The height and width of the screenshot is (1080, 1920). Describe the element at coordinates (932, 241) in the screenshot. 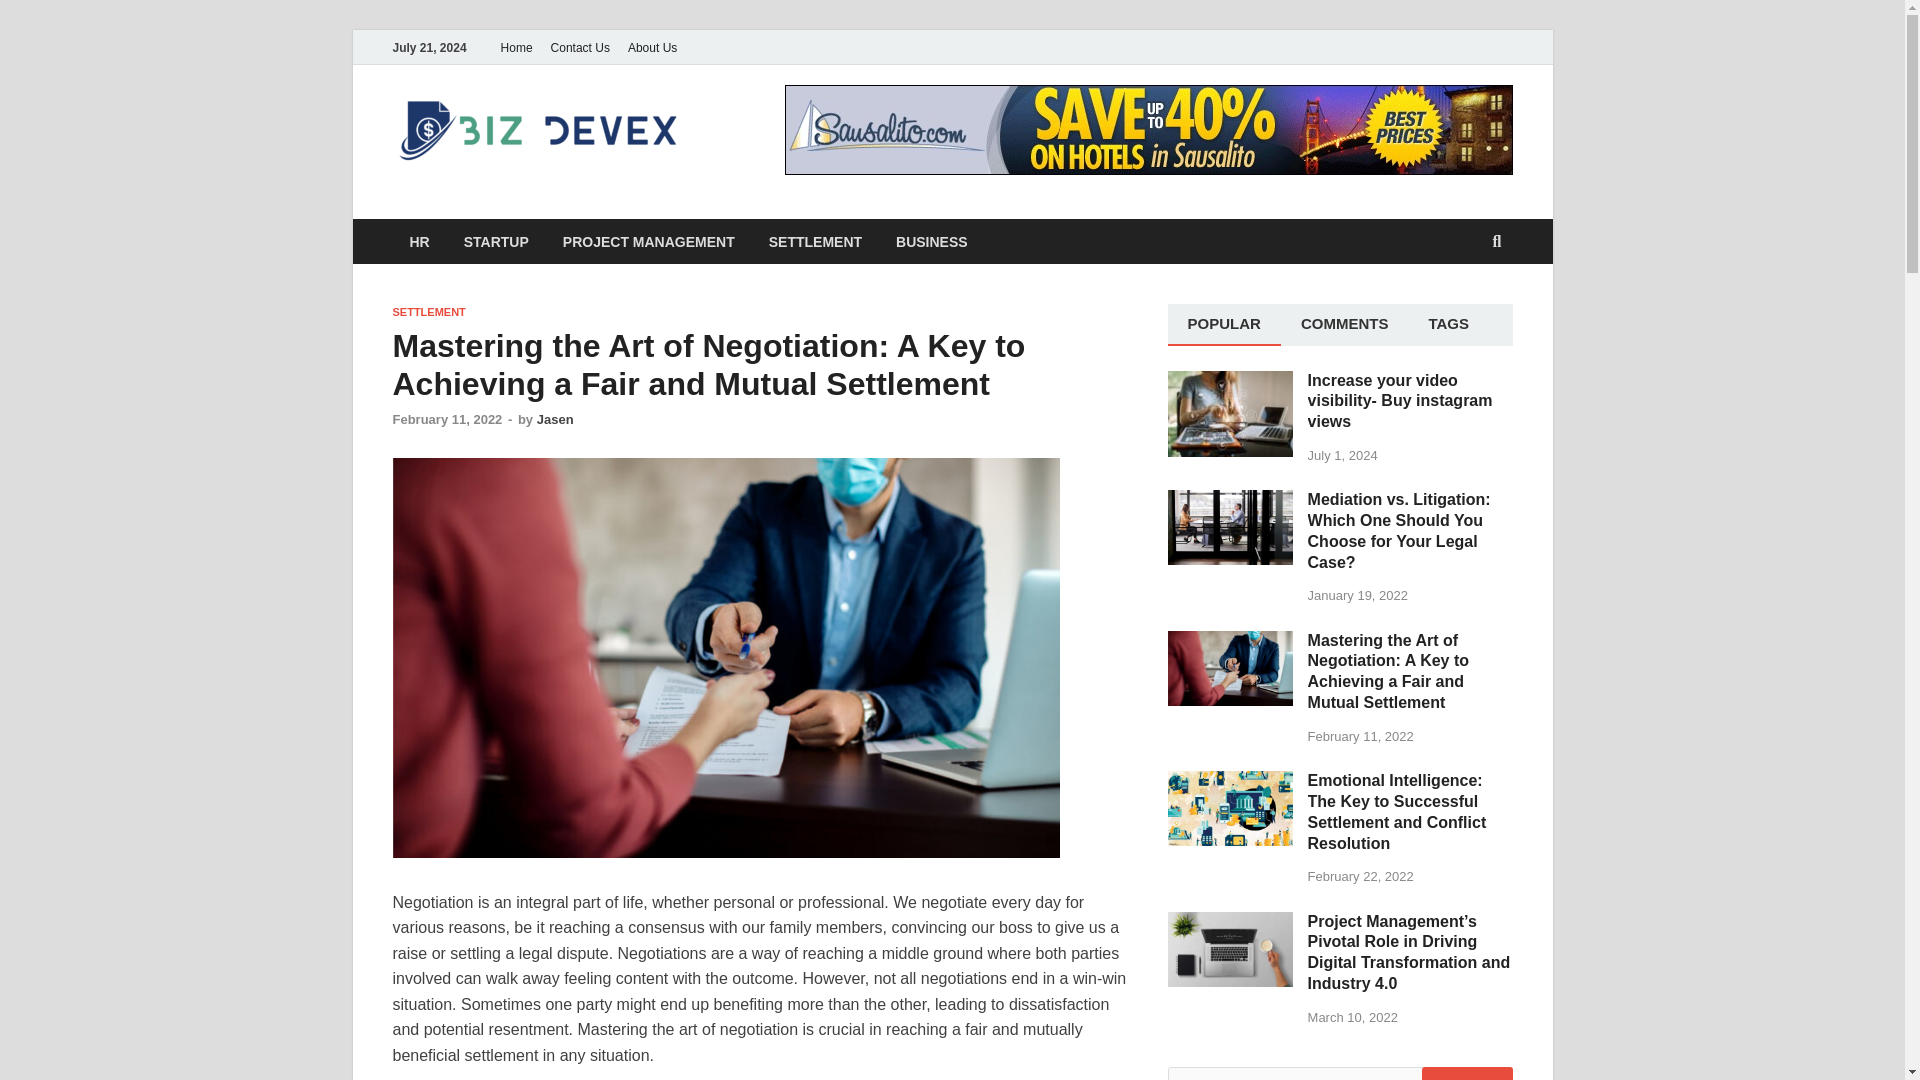

I see `BUSINESS` at that location.